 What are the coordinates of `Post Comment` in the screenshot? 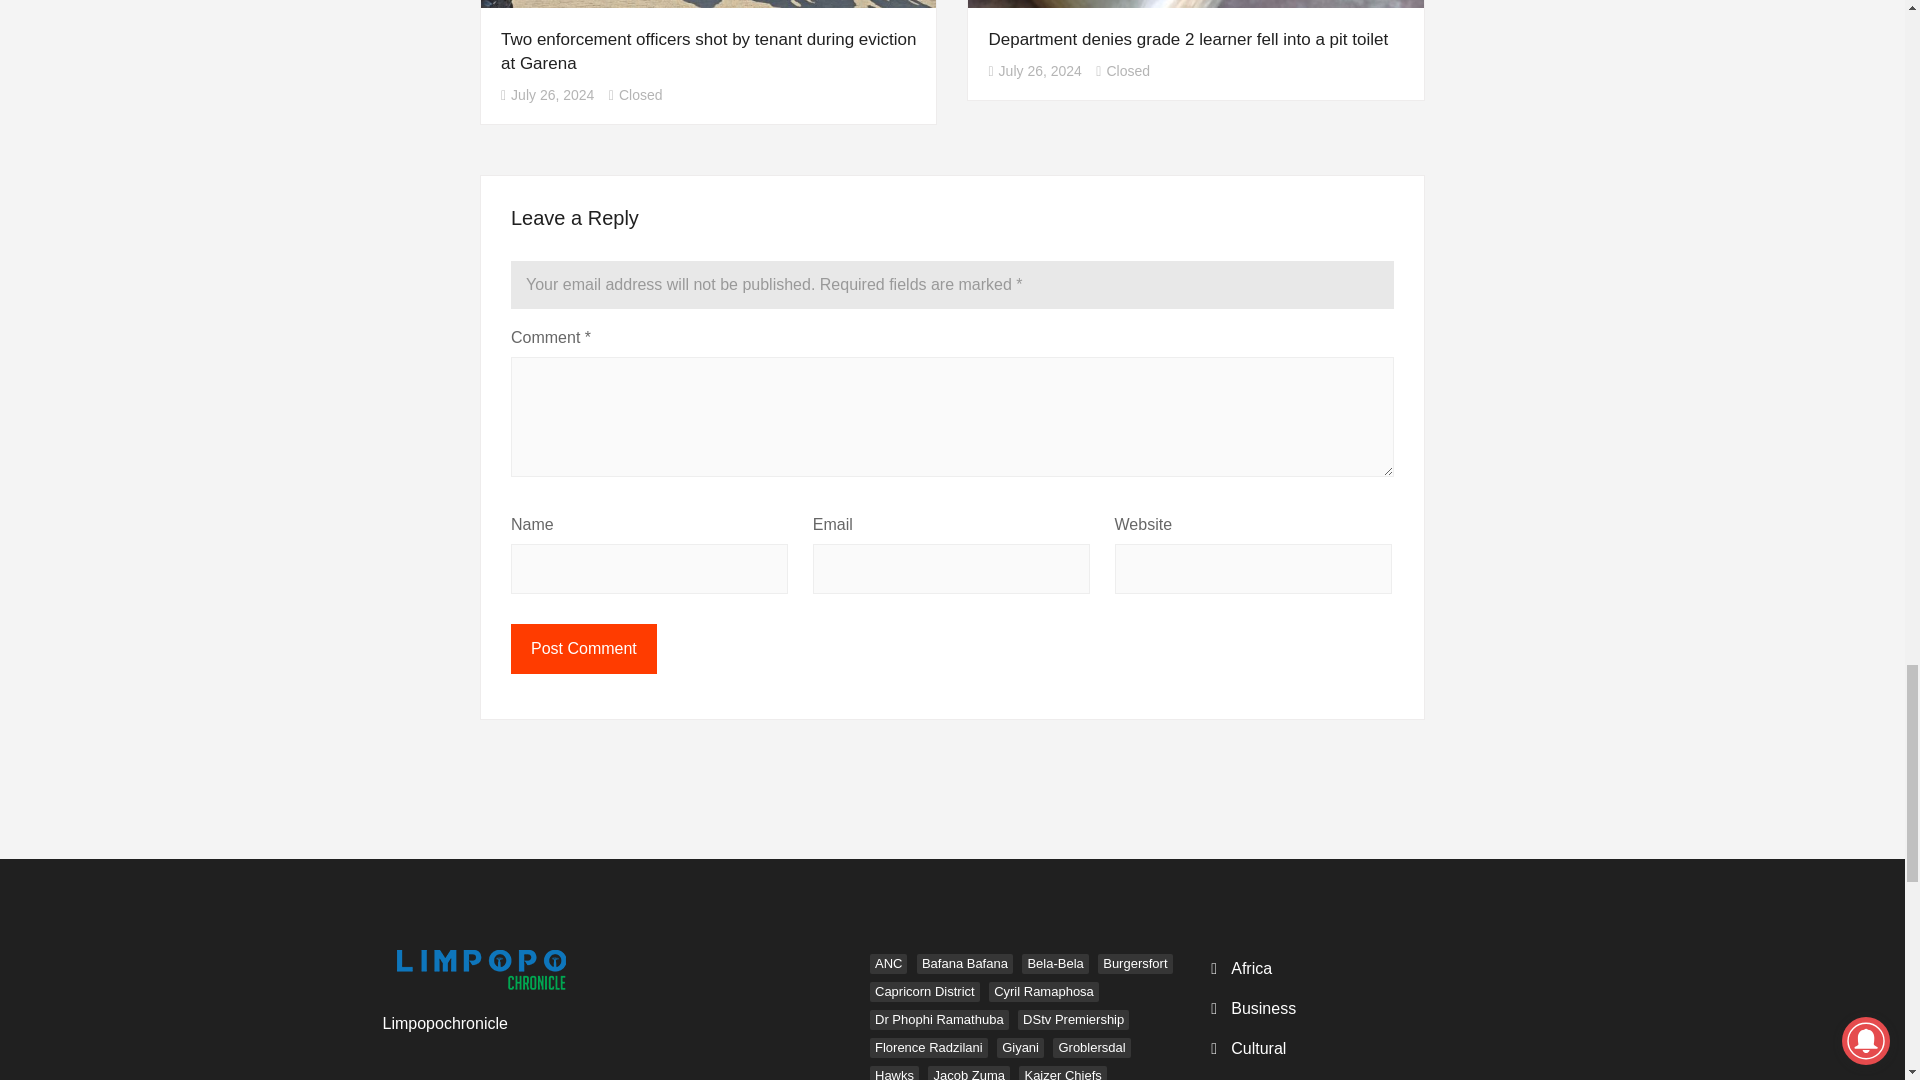 It's located at (583, 648).